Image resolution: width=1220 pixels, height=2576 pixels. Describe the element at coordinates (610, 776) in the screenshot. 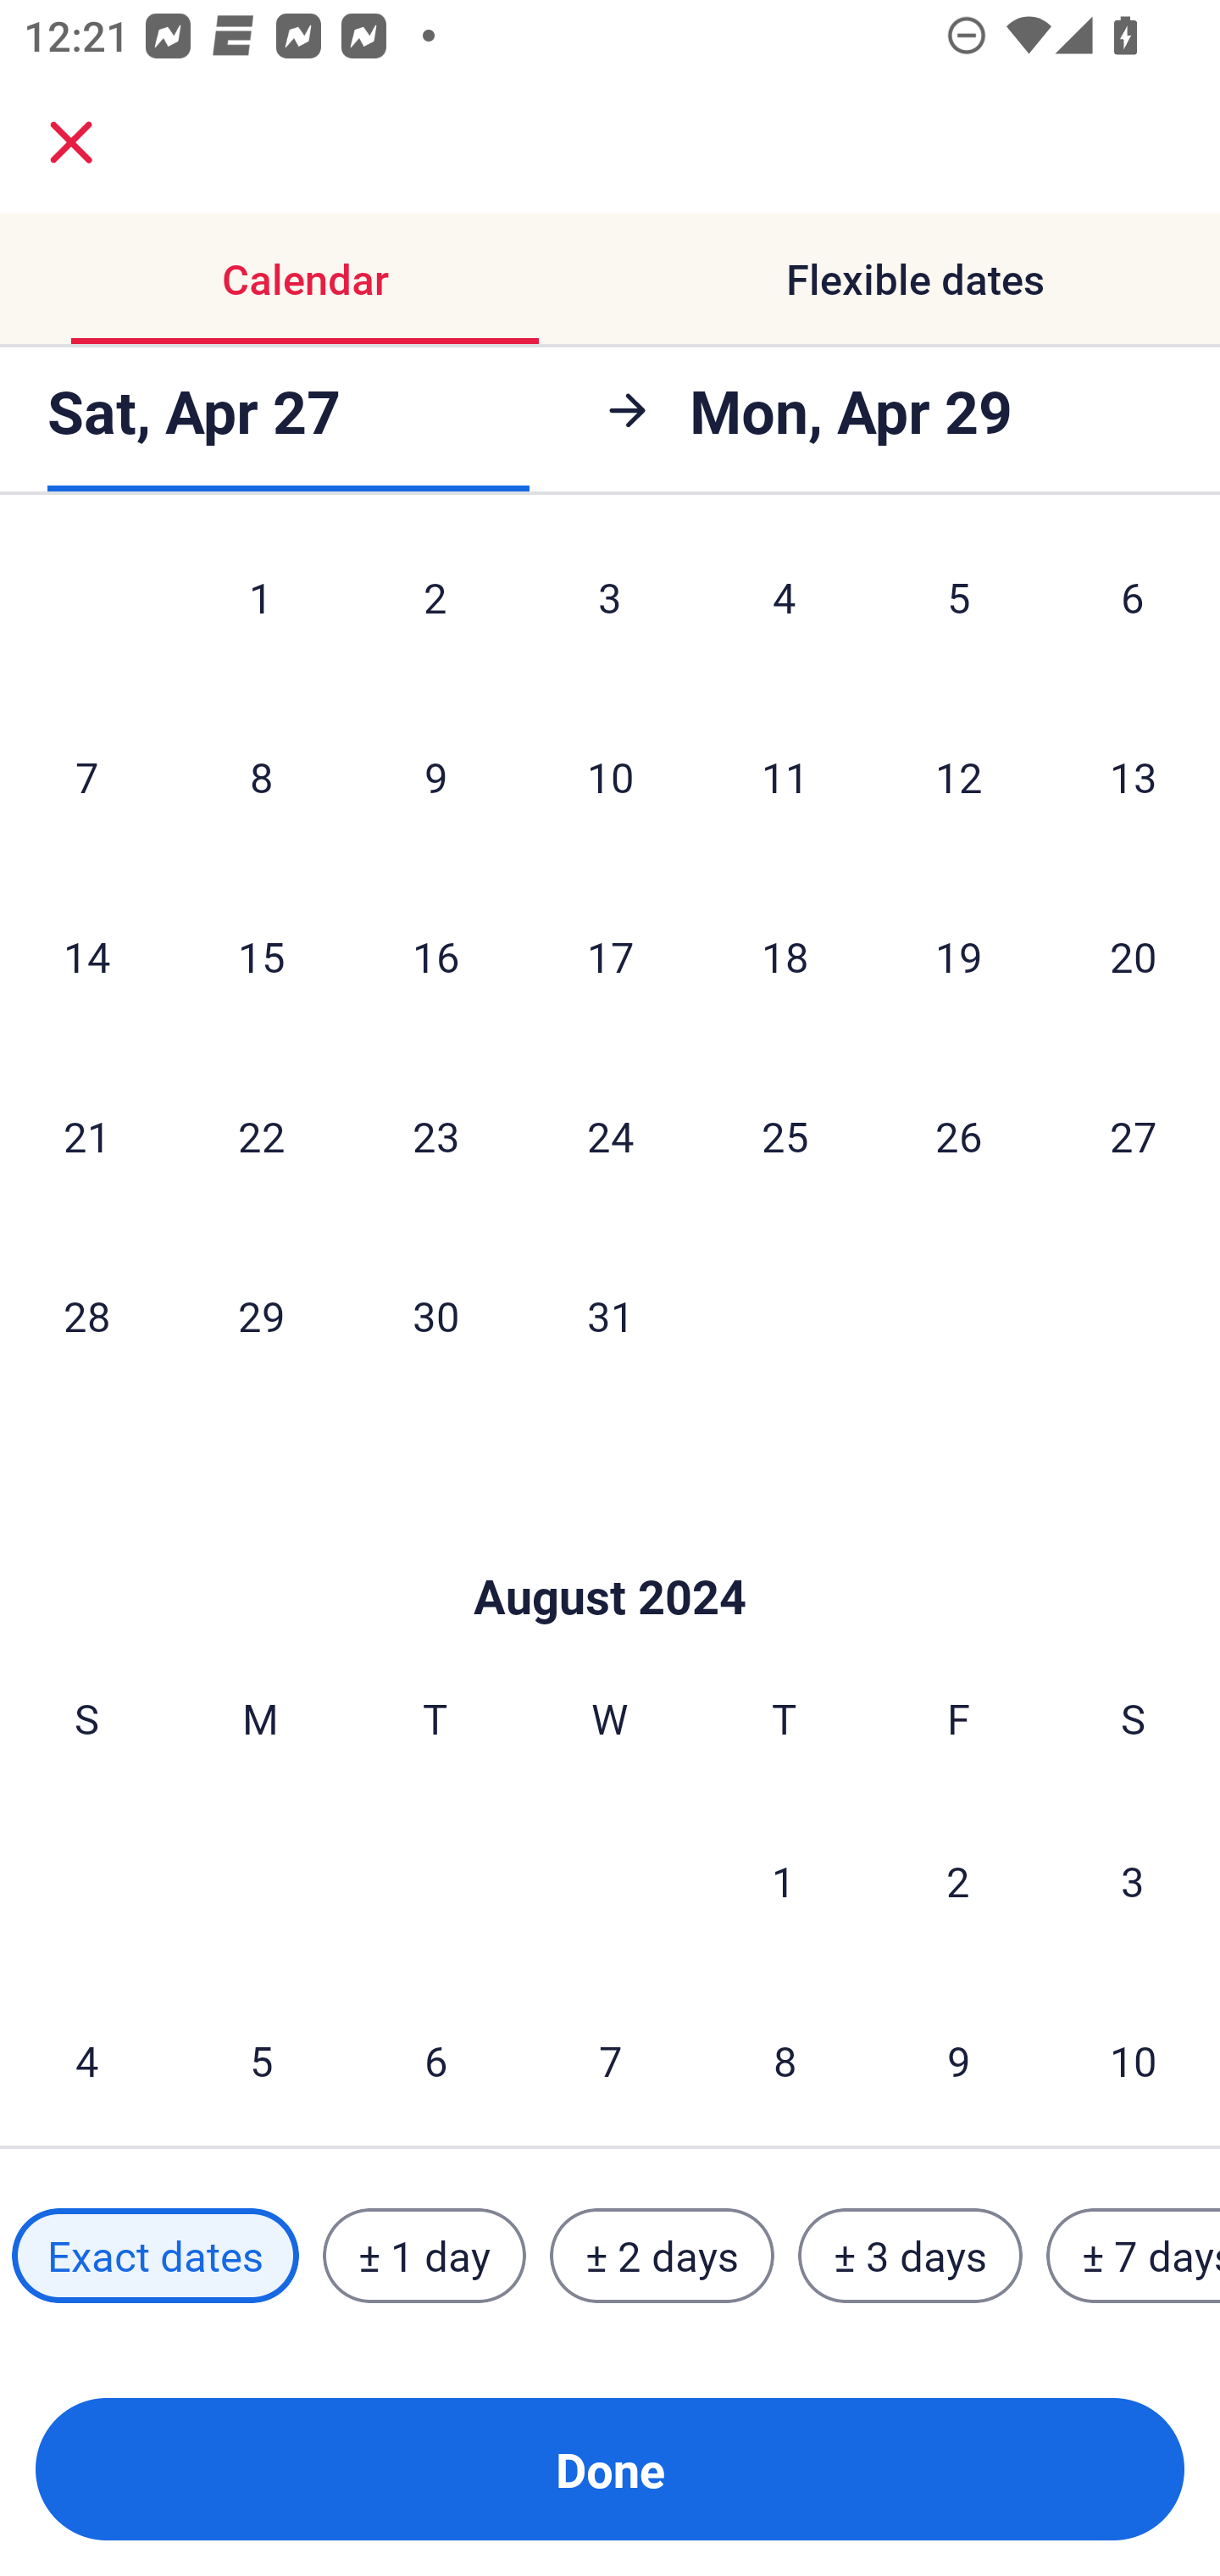

I see `10 Wednesday, July 10, 2024` at that location.